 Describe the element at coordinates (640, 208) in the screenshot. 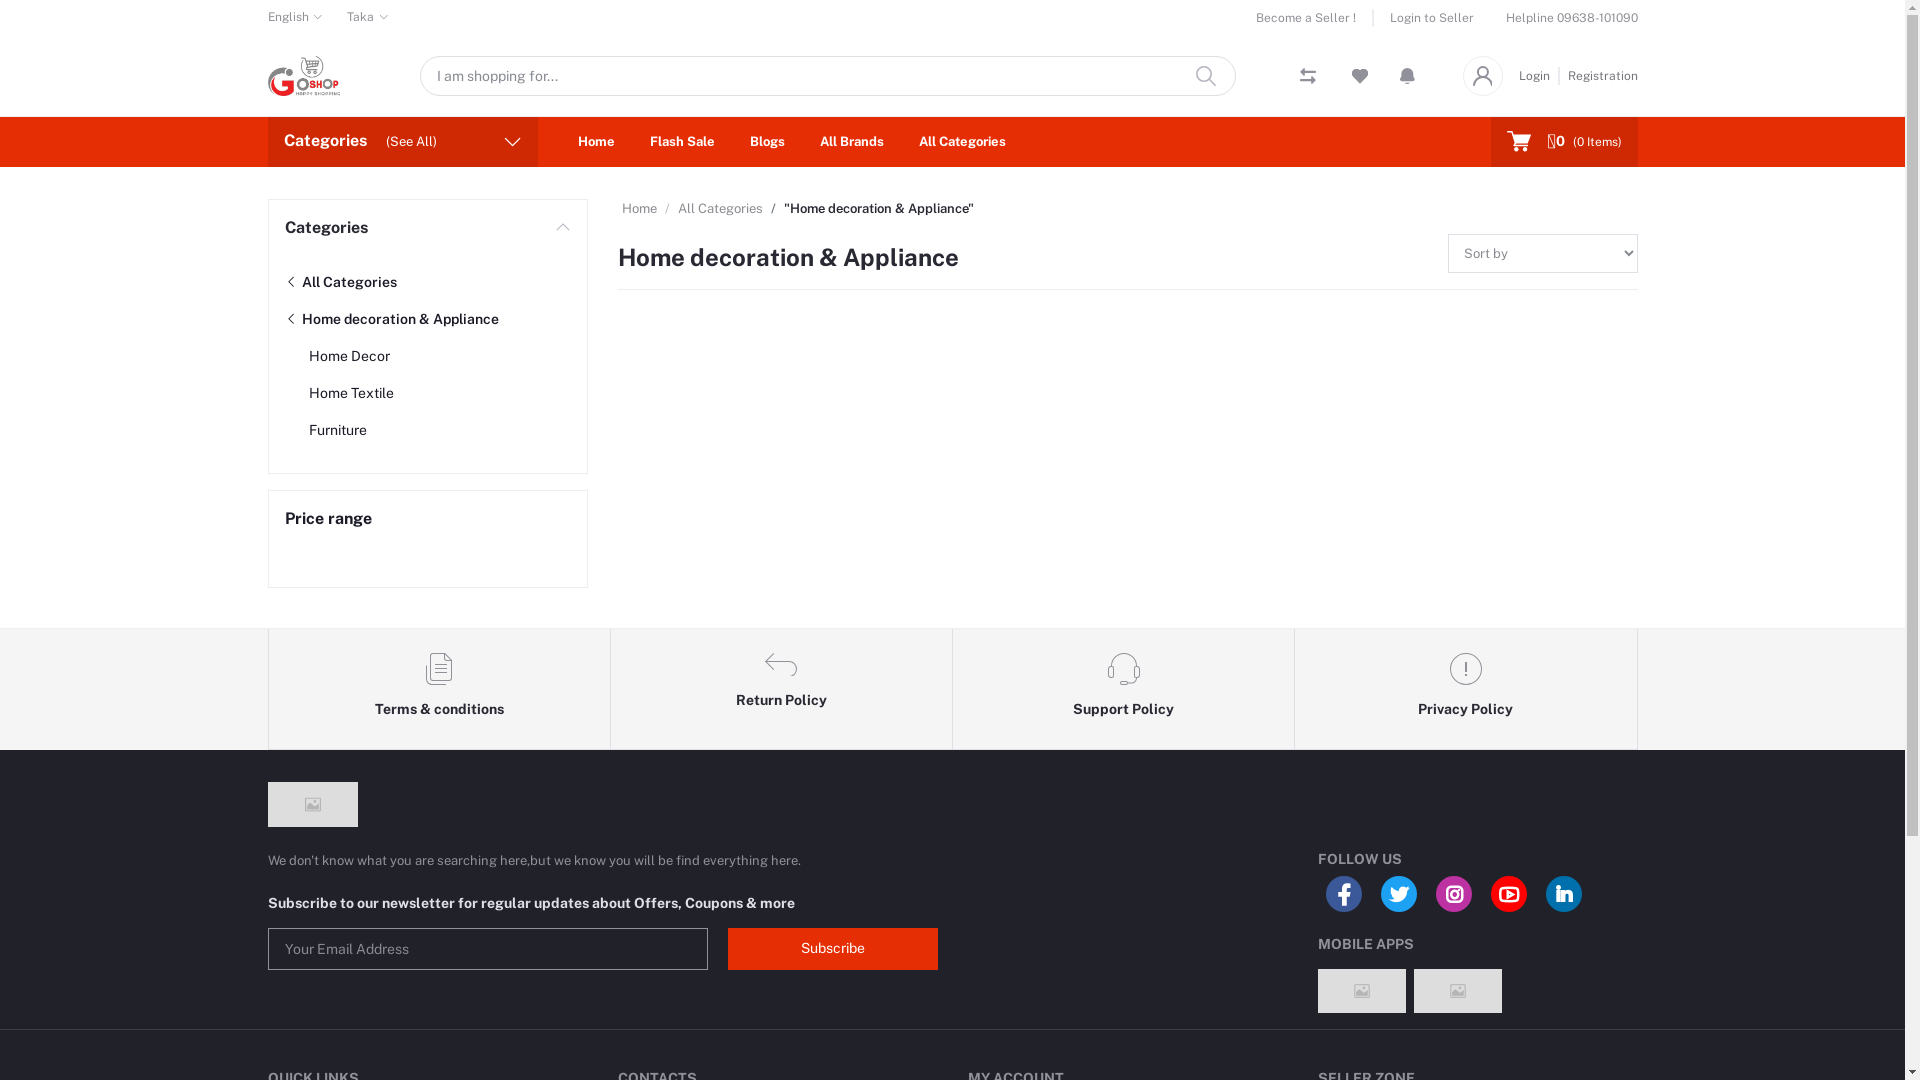

I see `Home` at that location.